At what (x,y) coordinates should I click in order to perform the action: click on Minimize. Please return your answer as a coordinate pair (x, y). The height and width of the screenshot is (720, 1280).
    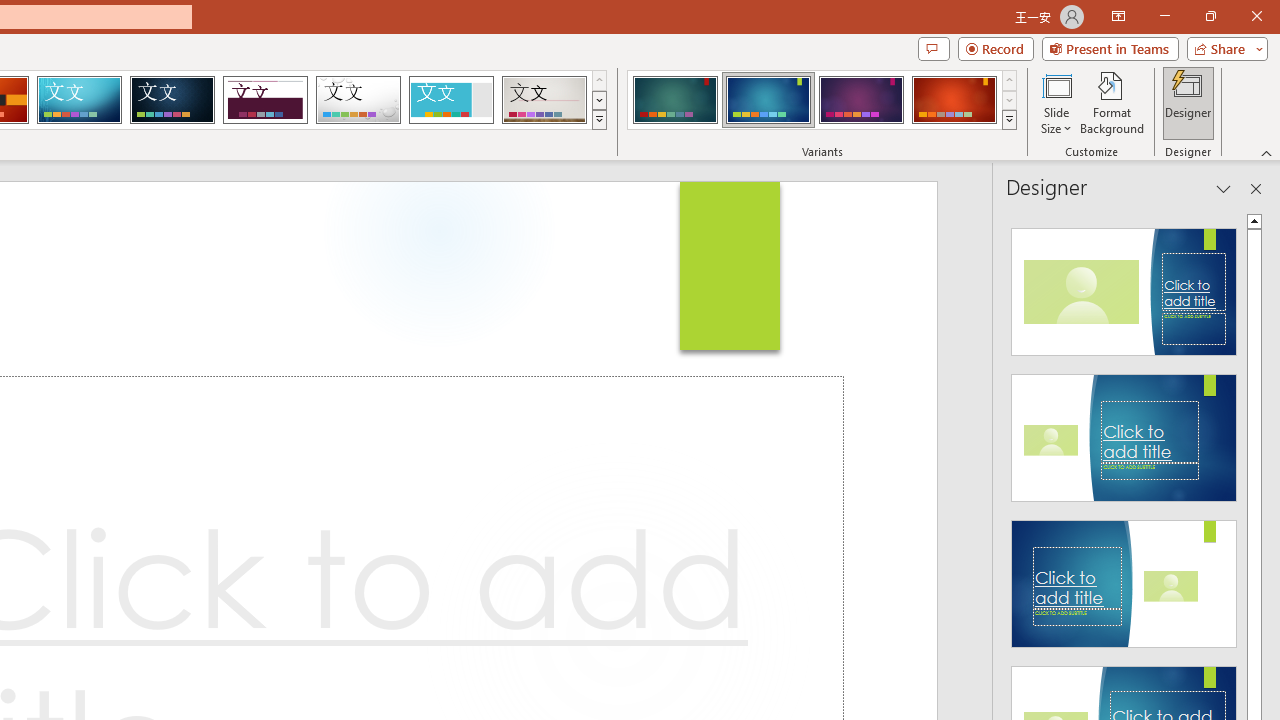
    Looking at the image, I should click on (1164, 16).